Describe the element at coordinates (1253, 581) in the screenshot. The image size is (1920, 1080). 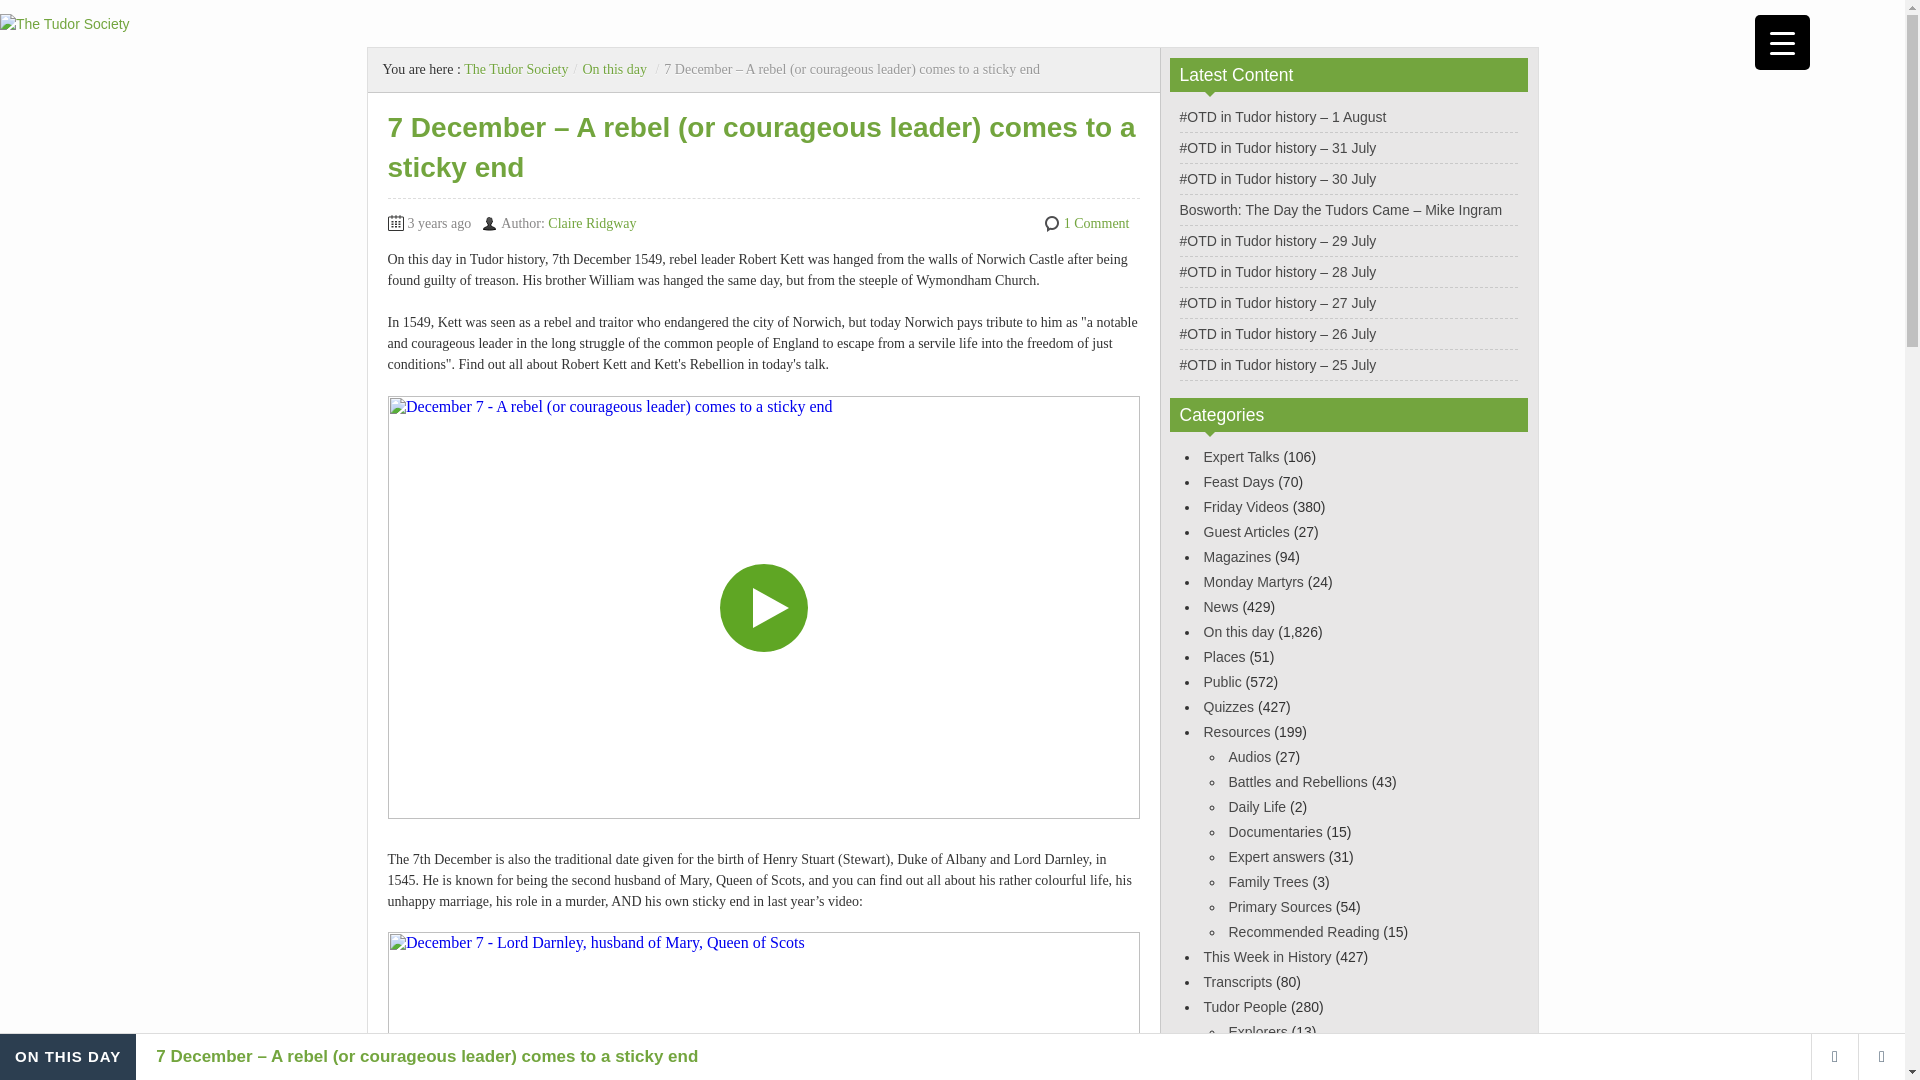
I see `Monday Martyrs` at that location.